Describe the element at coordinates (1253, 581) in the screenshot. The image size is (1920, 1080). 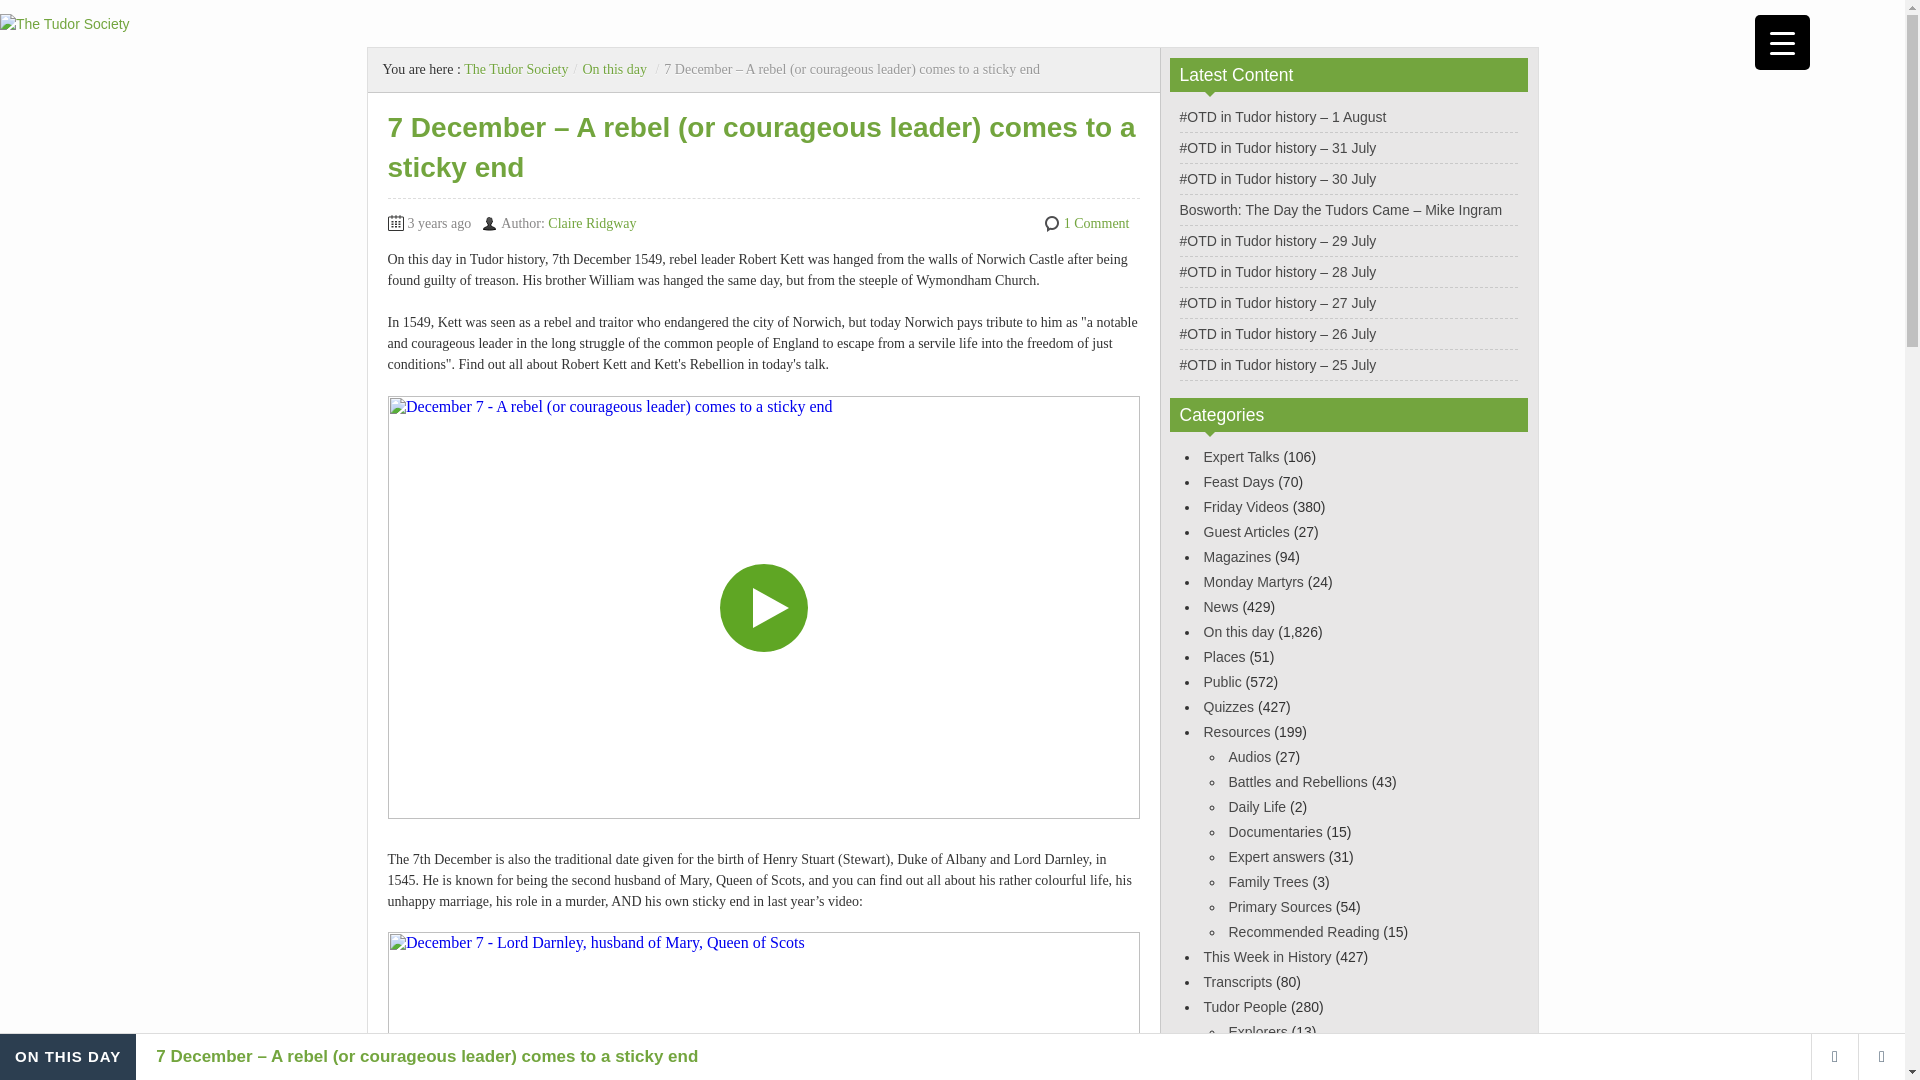
I see `Monday Martyrs` at that location.